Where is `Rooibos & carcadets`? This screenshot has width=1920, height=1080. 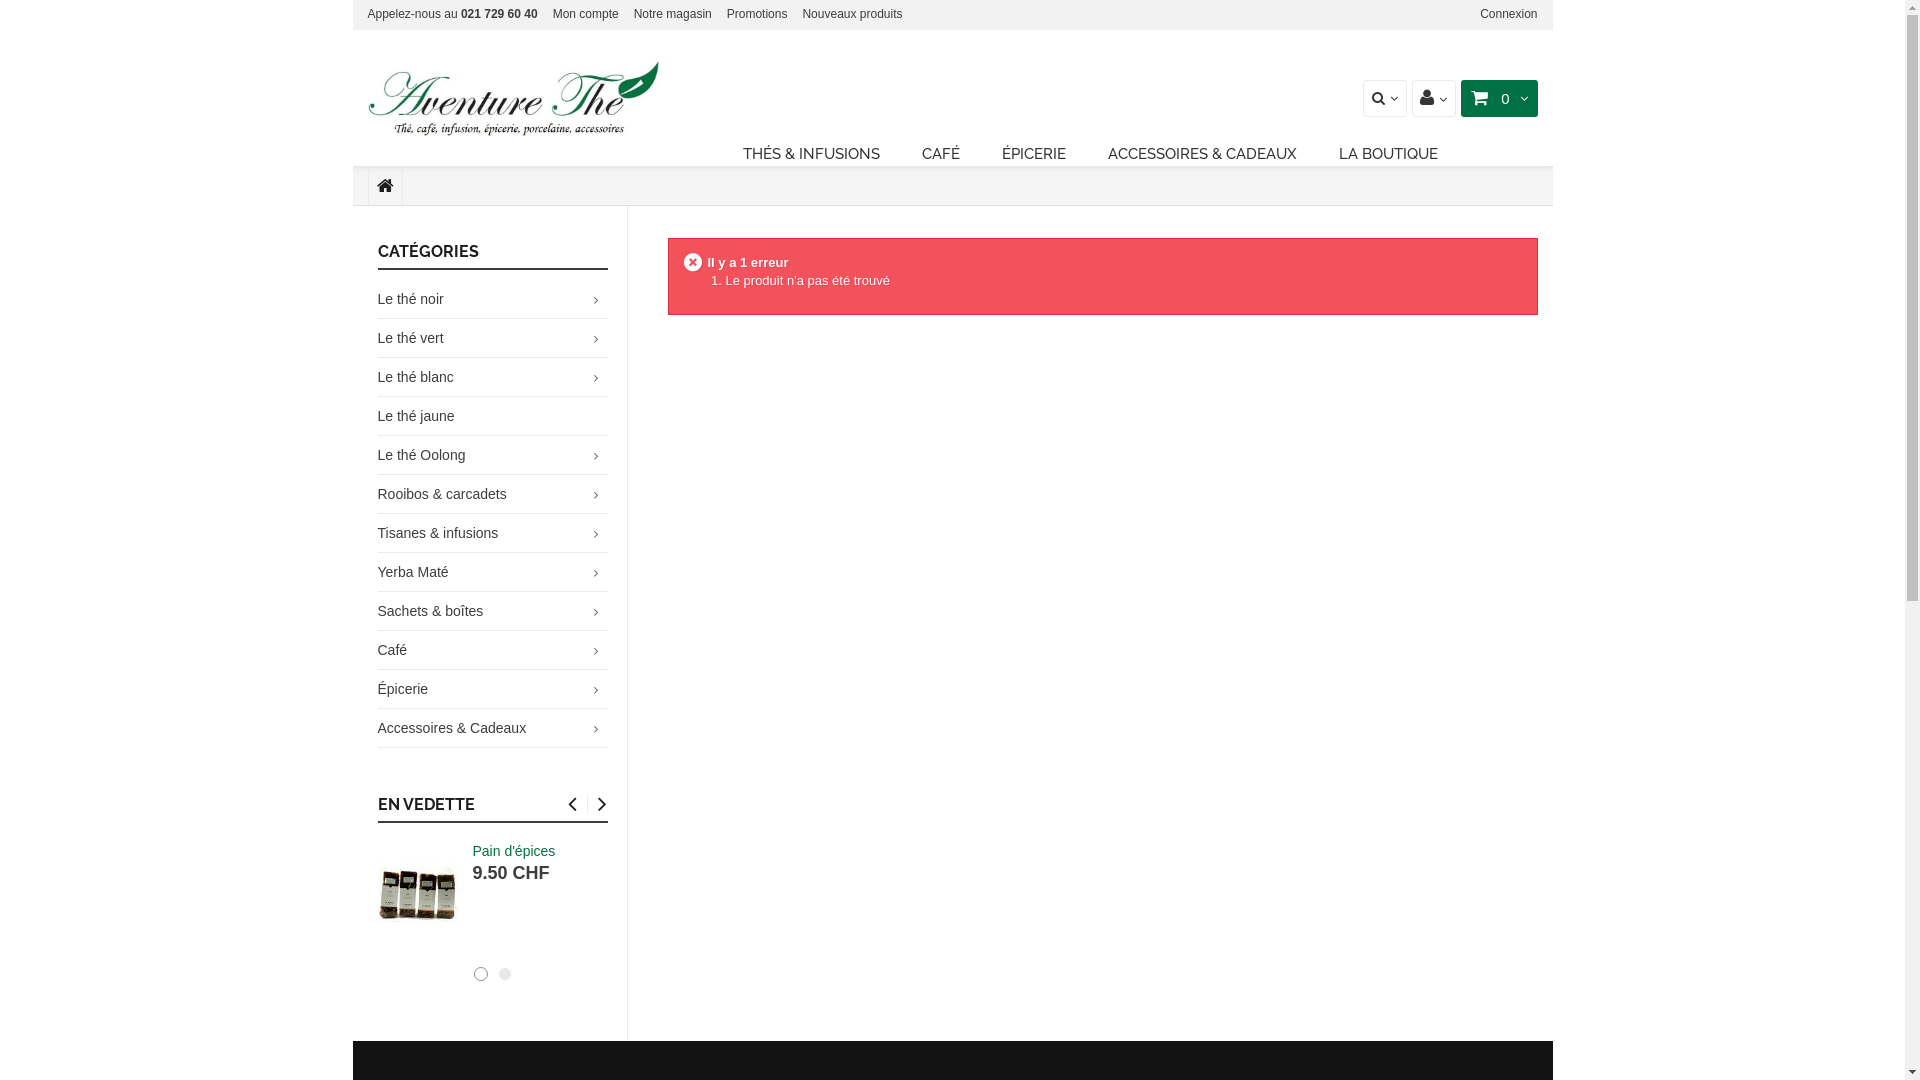
Rooibos & carcadets is located at coordinates (442, 494).